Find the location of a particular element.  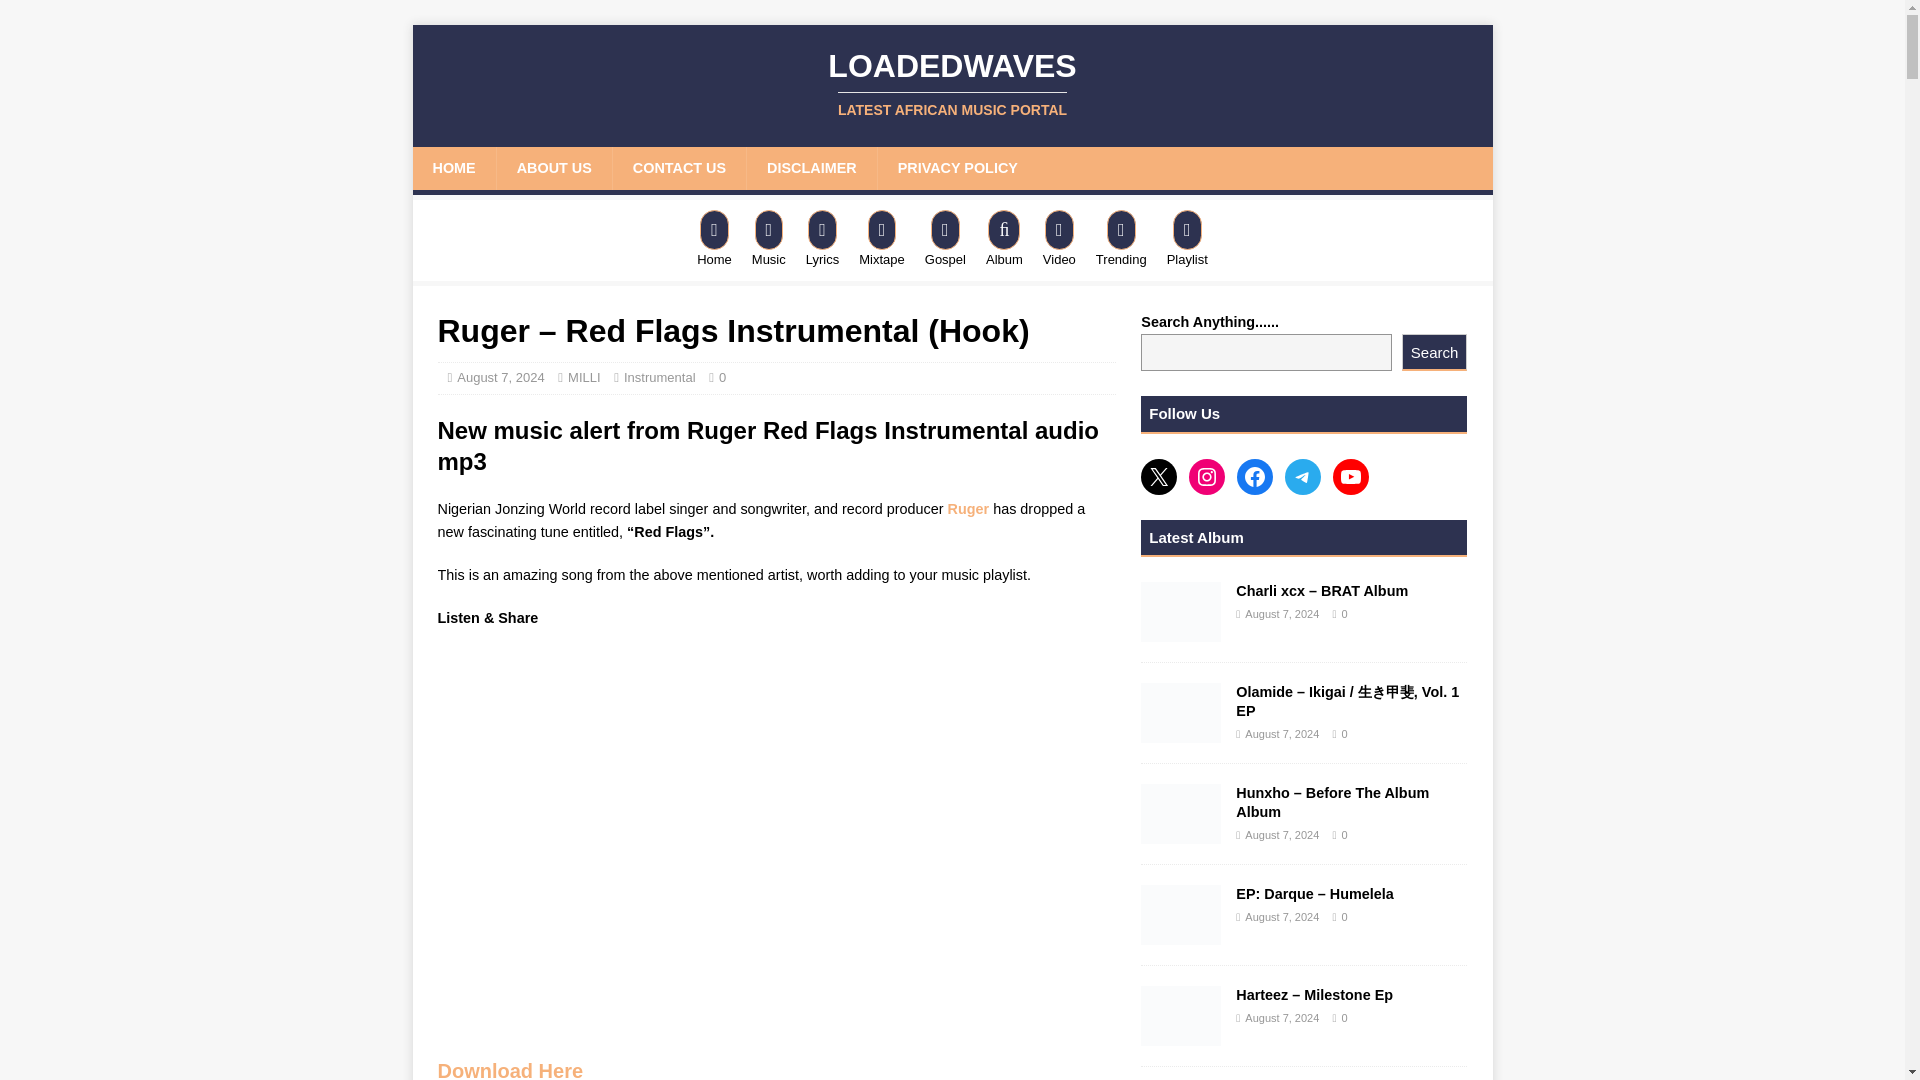

DISCLAIMER is located at coordinates (812, 168).